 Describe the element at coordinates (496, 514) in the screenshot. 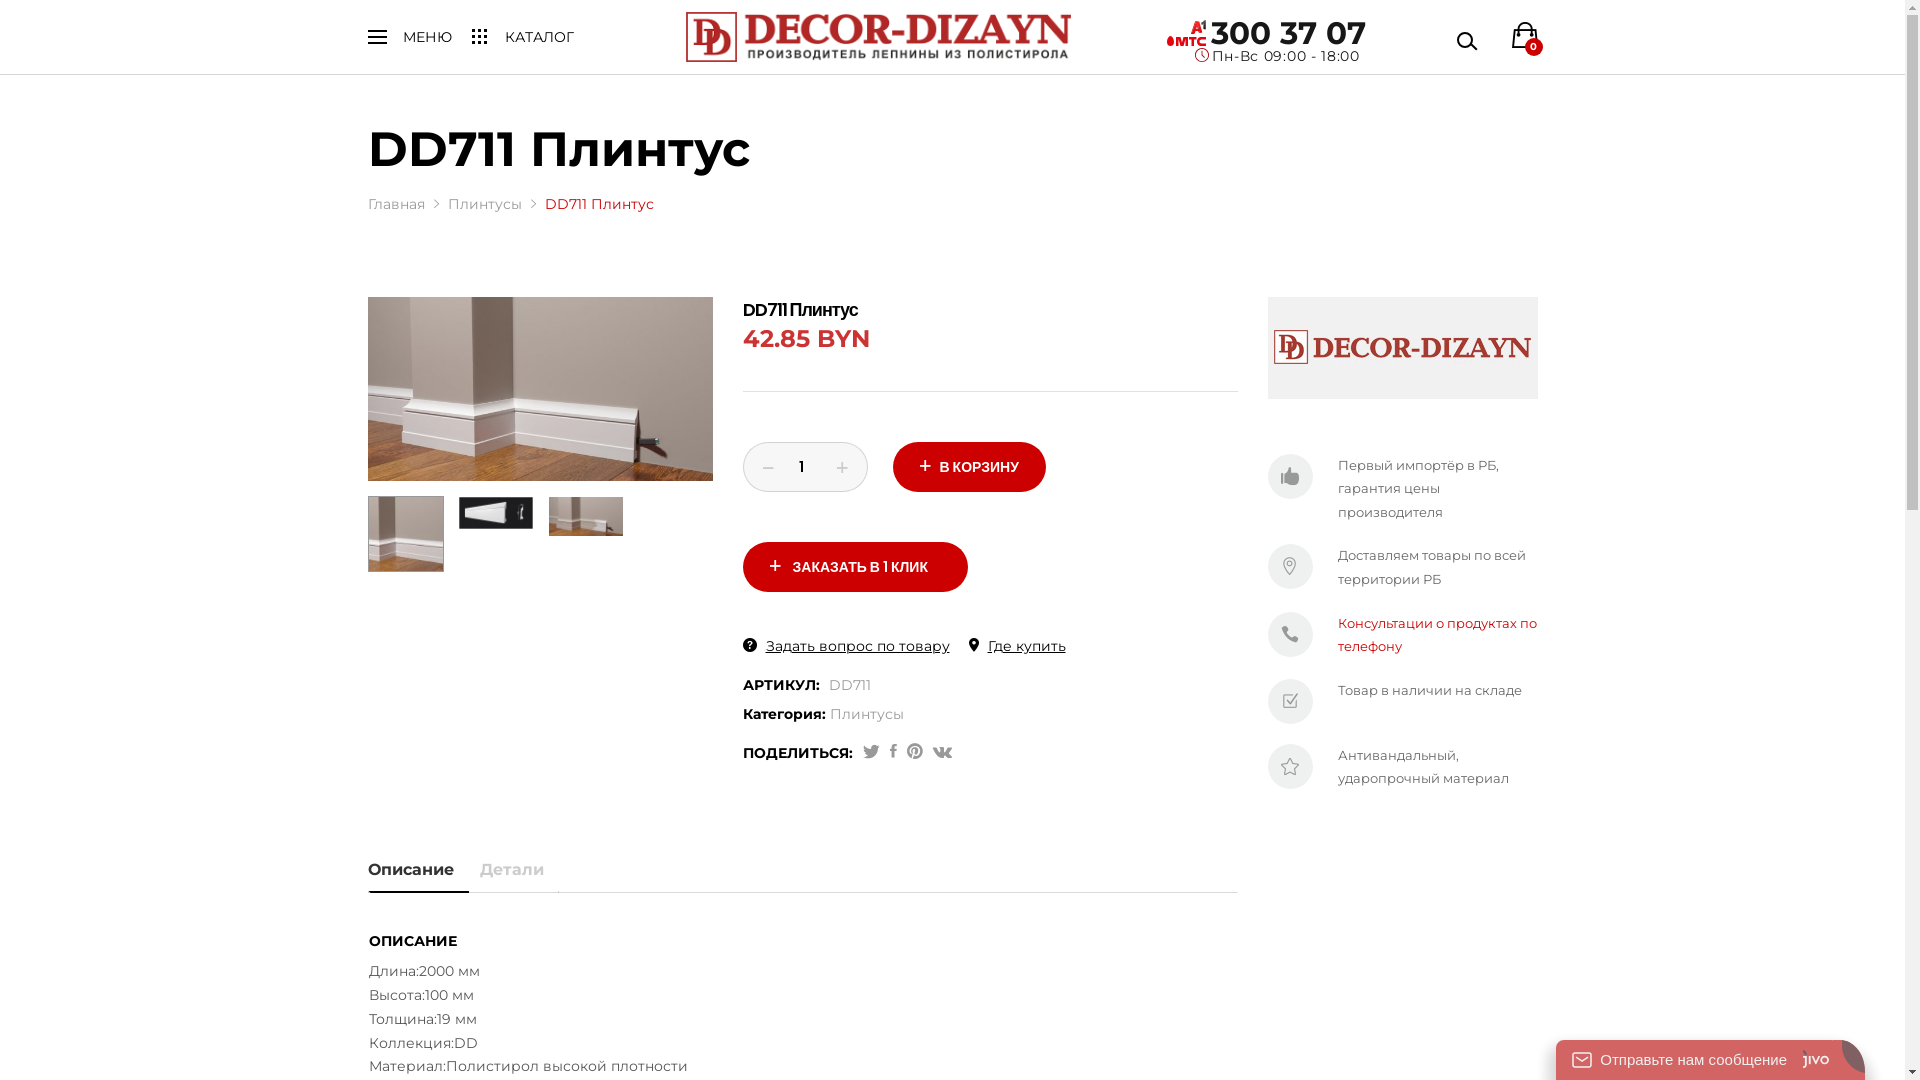

I see `dd711` at that location.